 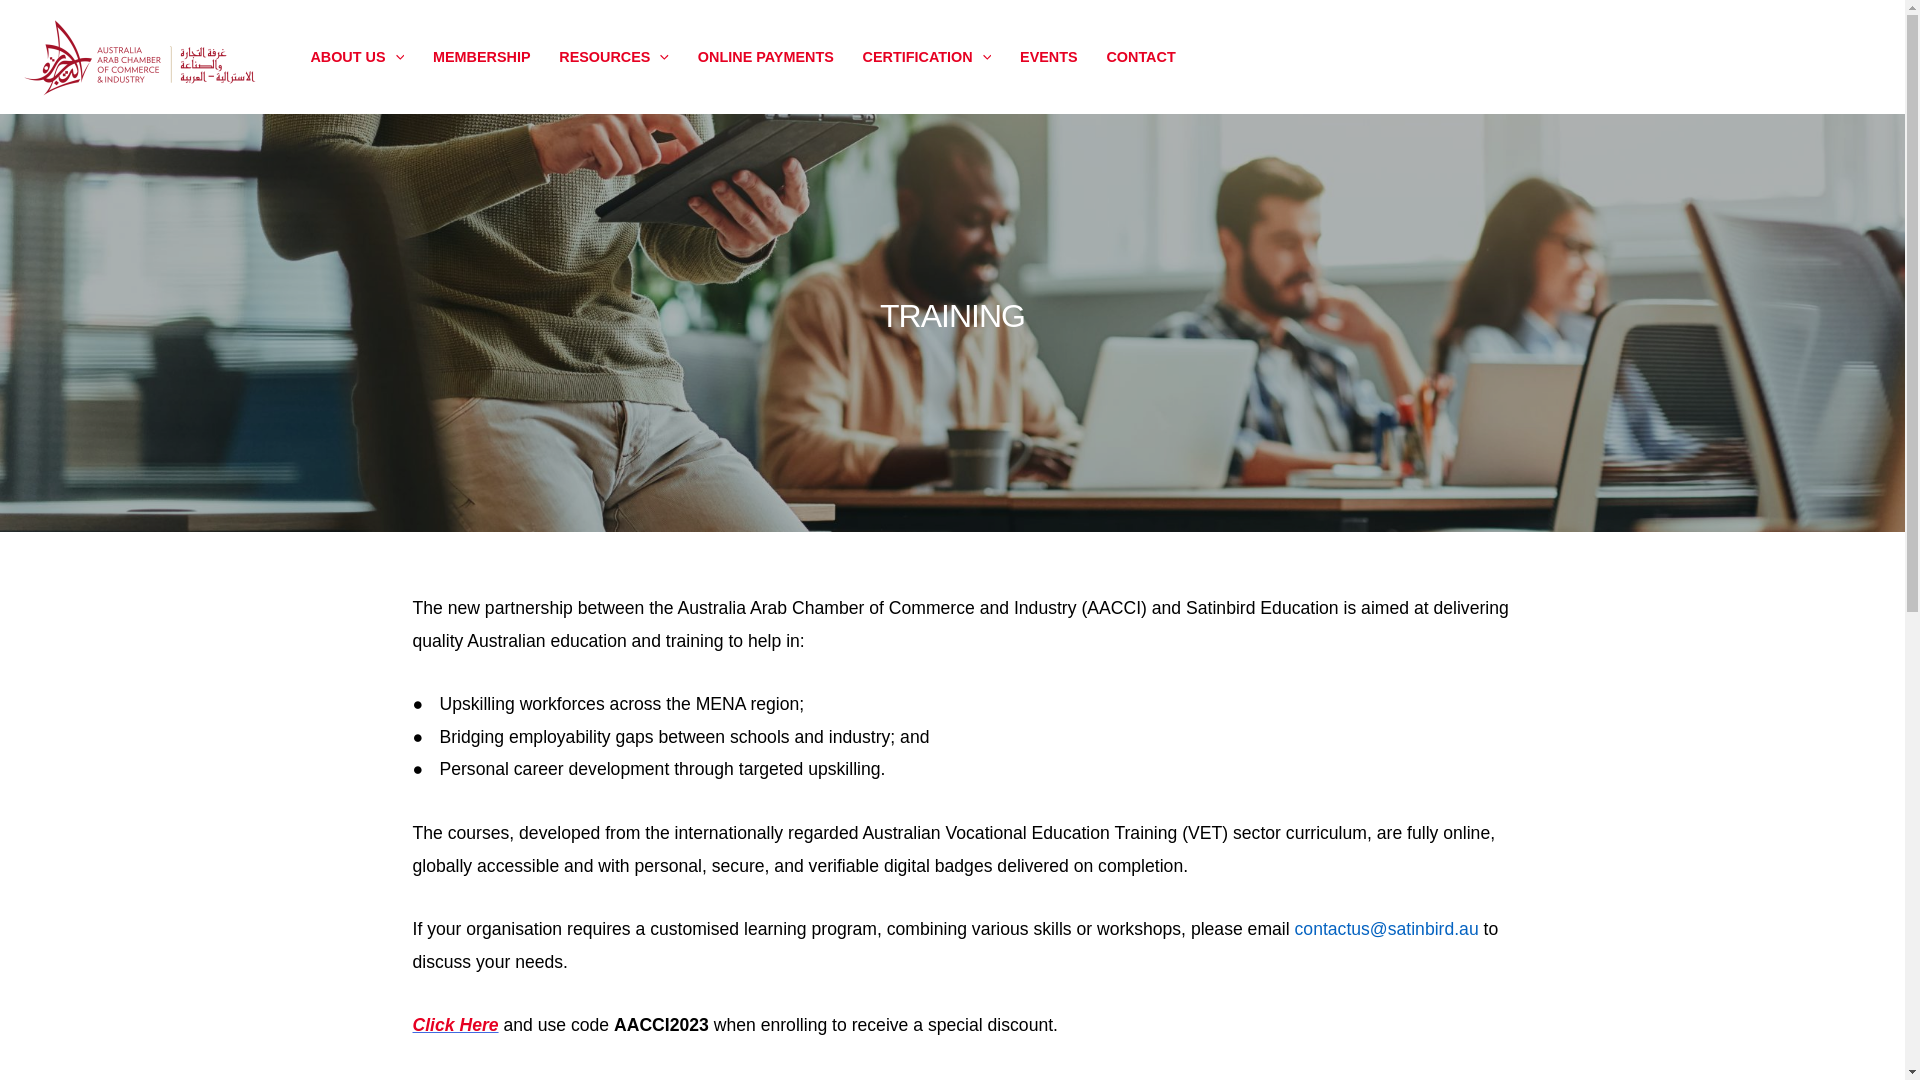 I want to click on CERTIFICATION, so click(x=926, y=57).